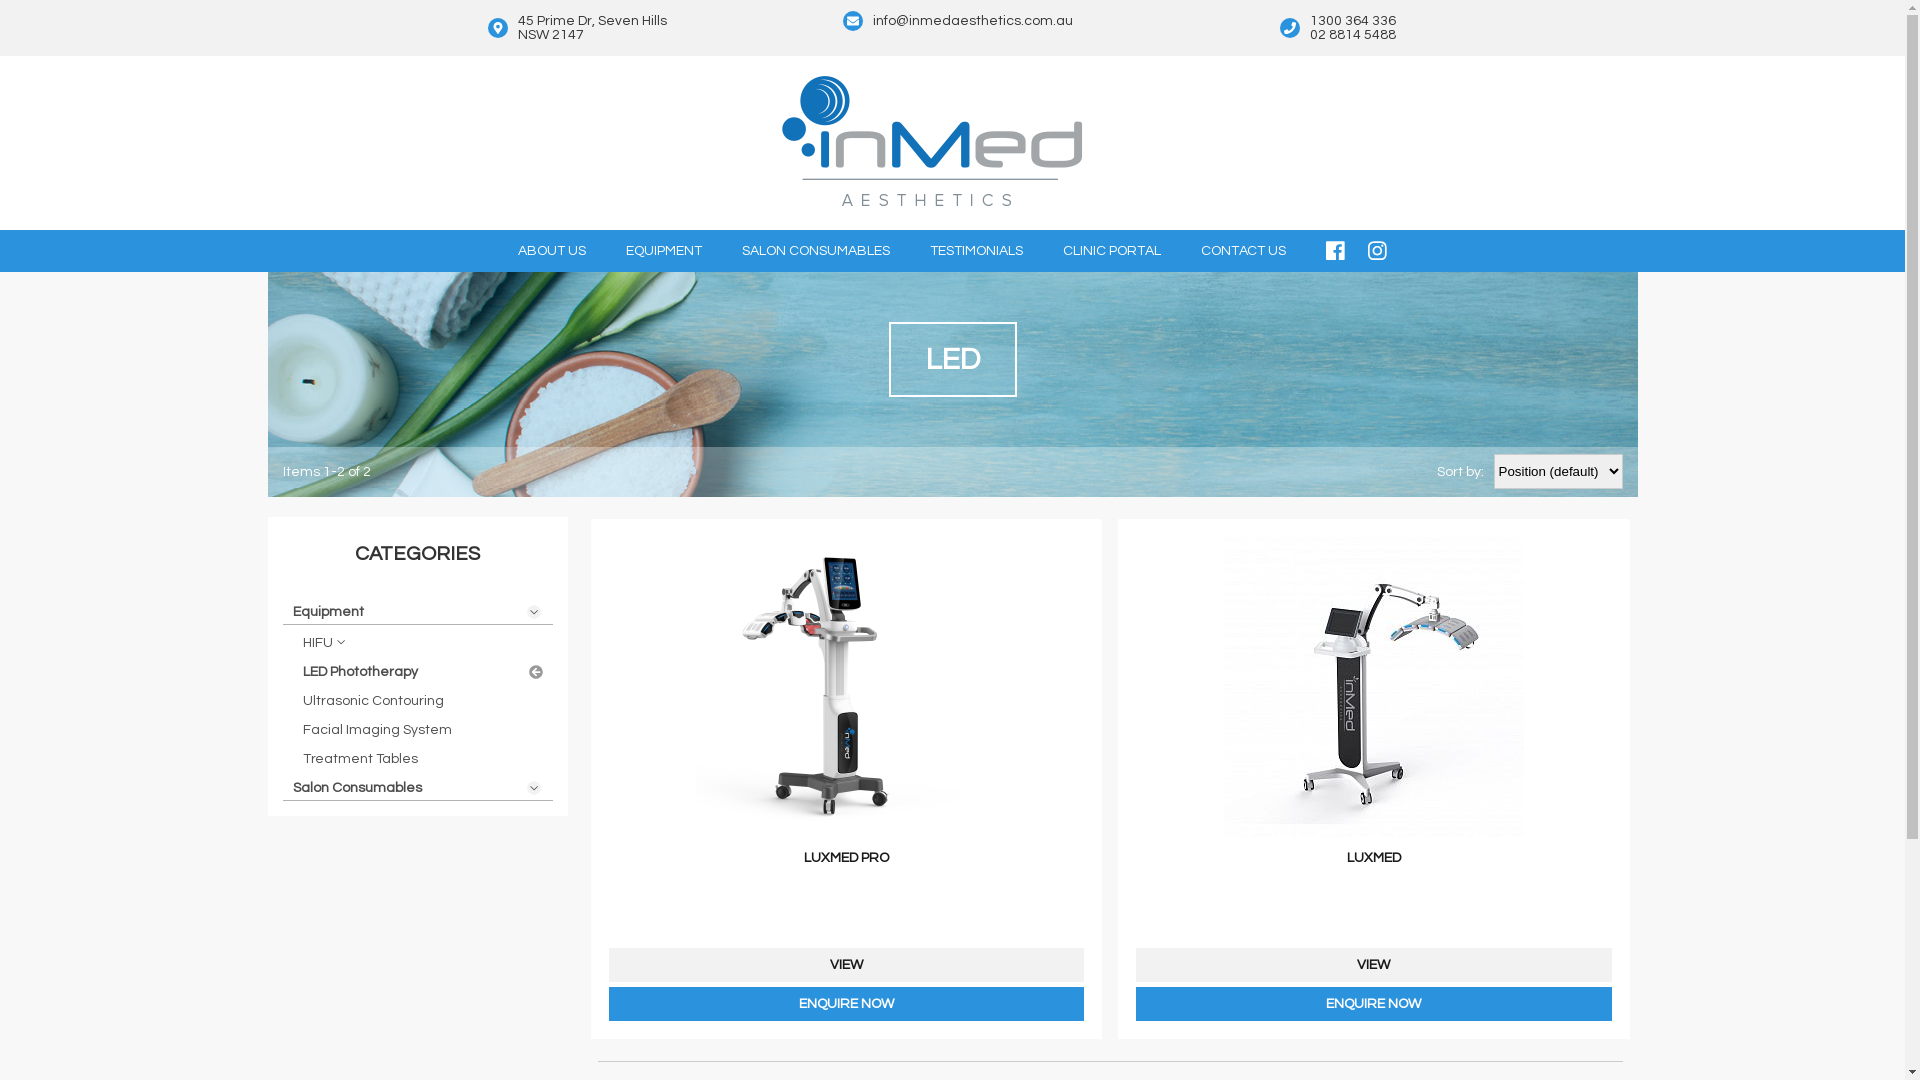 This screenshot has width=1920, height=1080. What do you see at coordinates (422, 756) in the screenshot?
I see `Treatment Tables` at bounding box center [422, 756].